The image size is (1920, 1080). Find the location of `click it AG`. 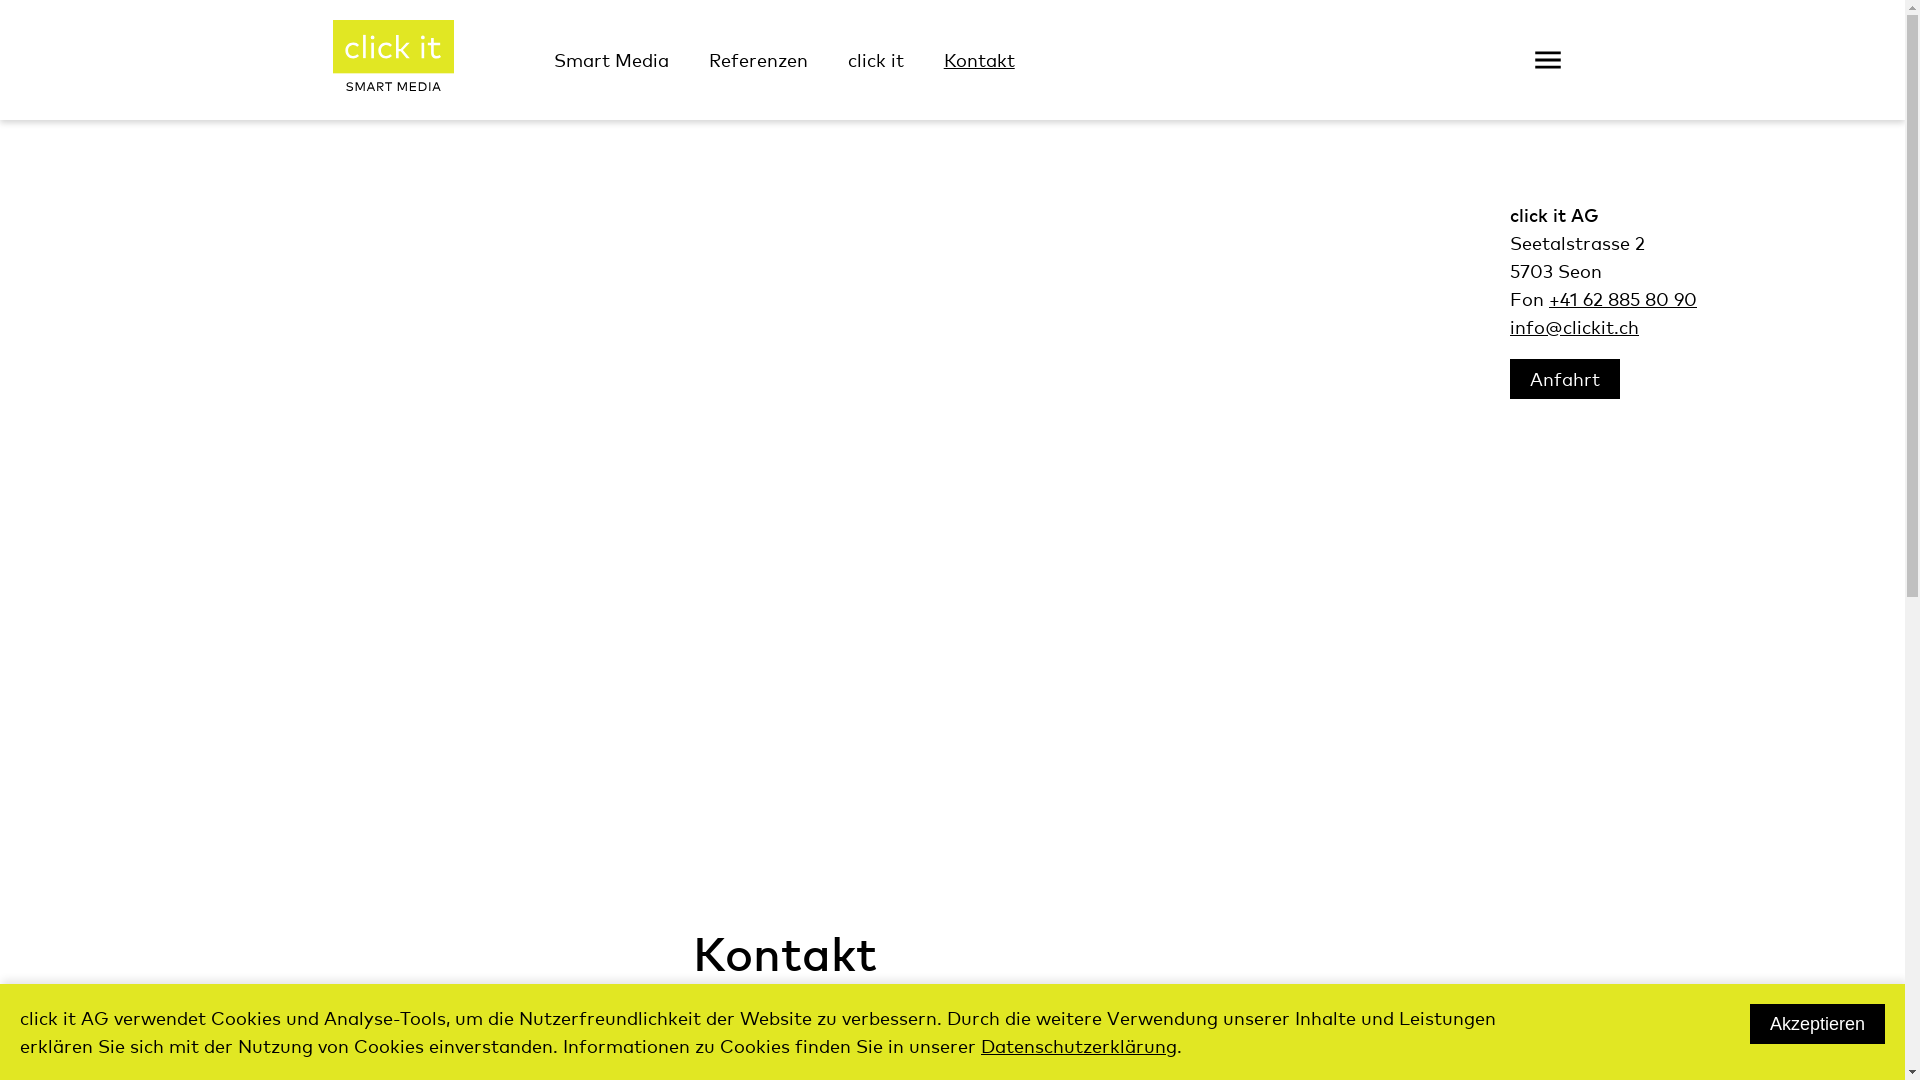

click it AG is located at coordinates (392, 60).